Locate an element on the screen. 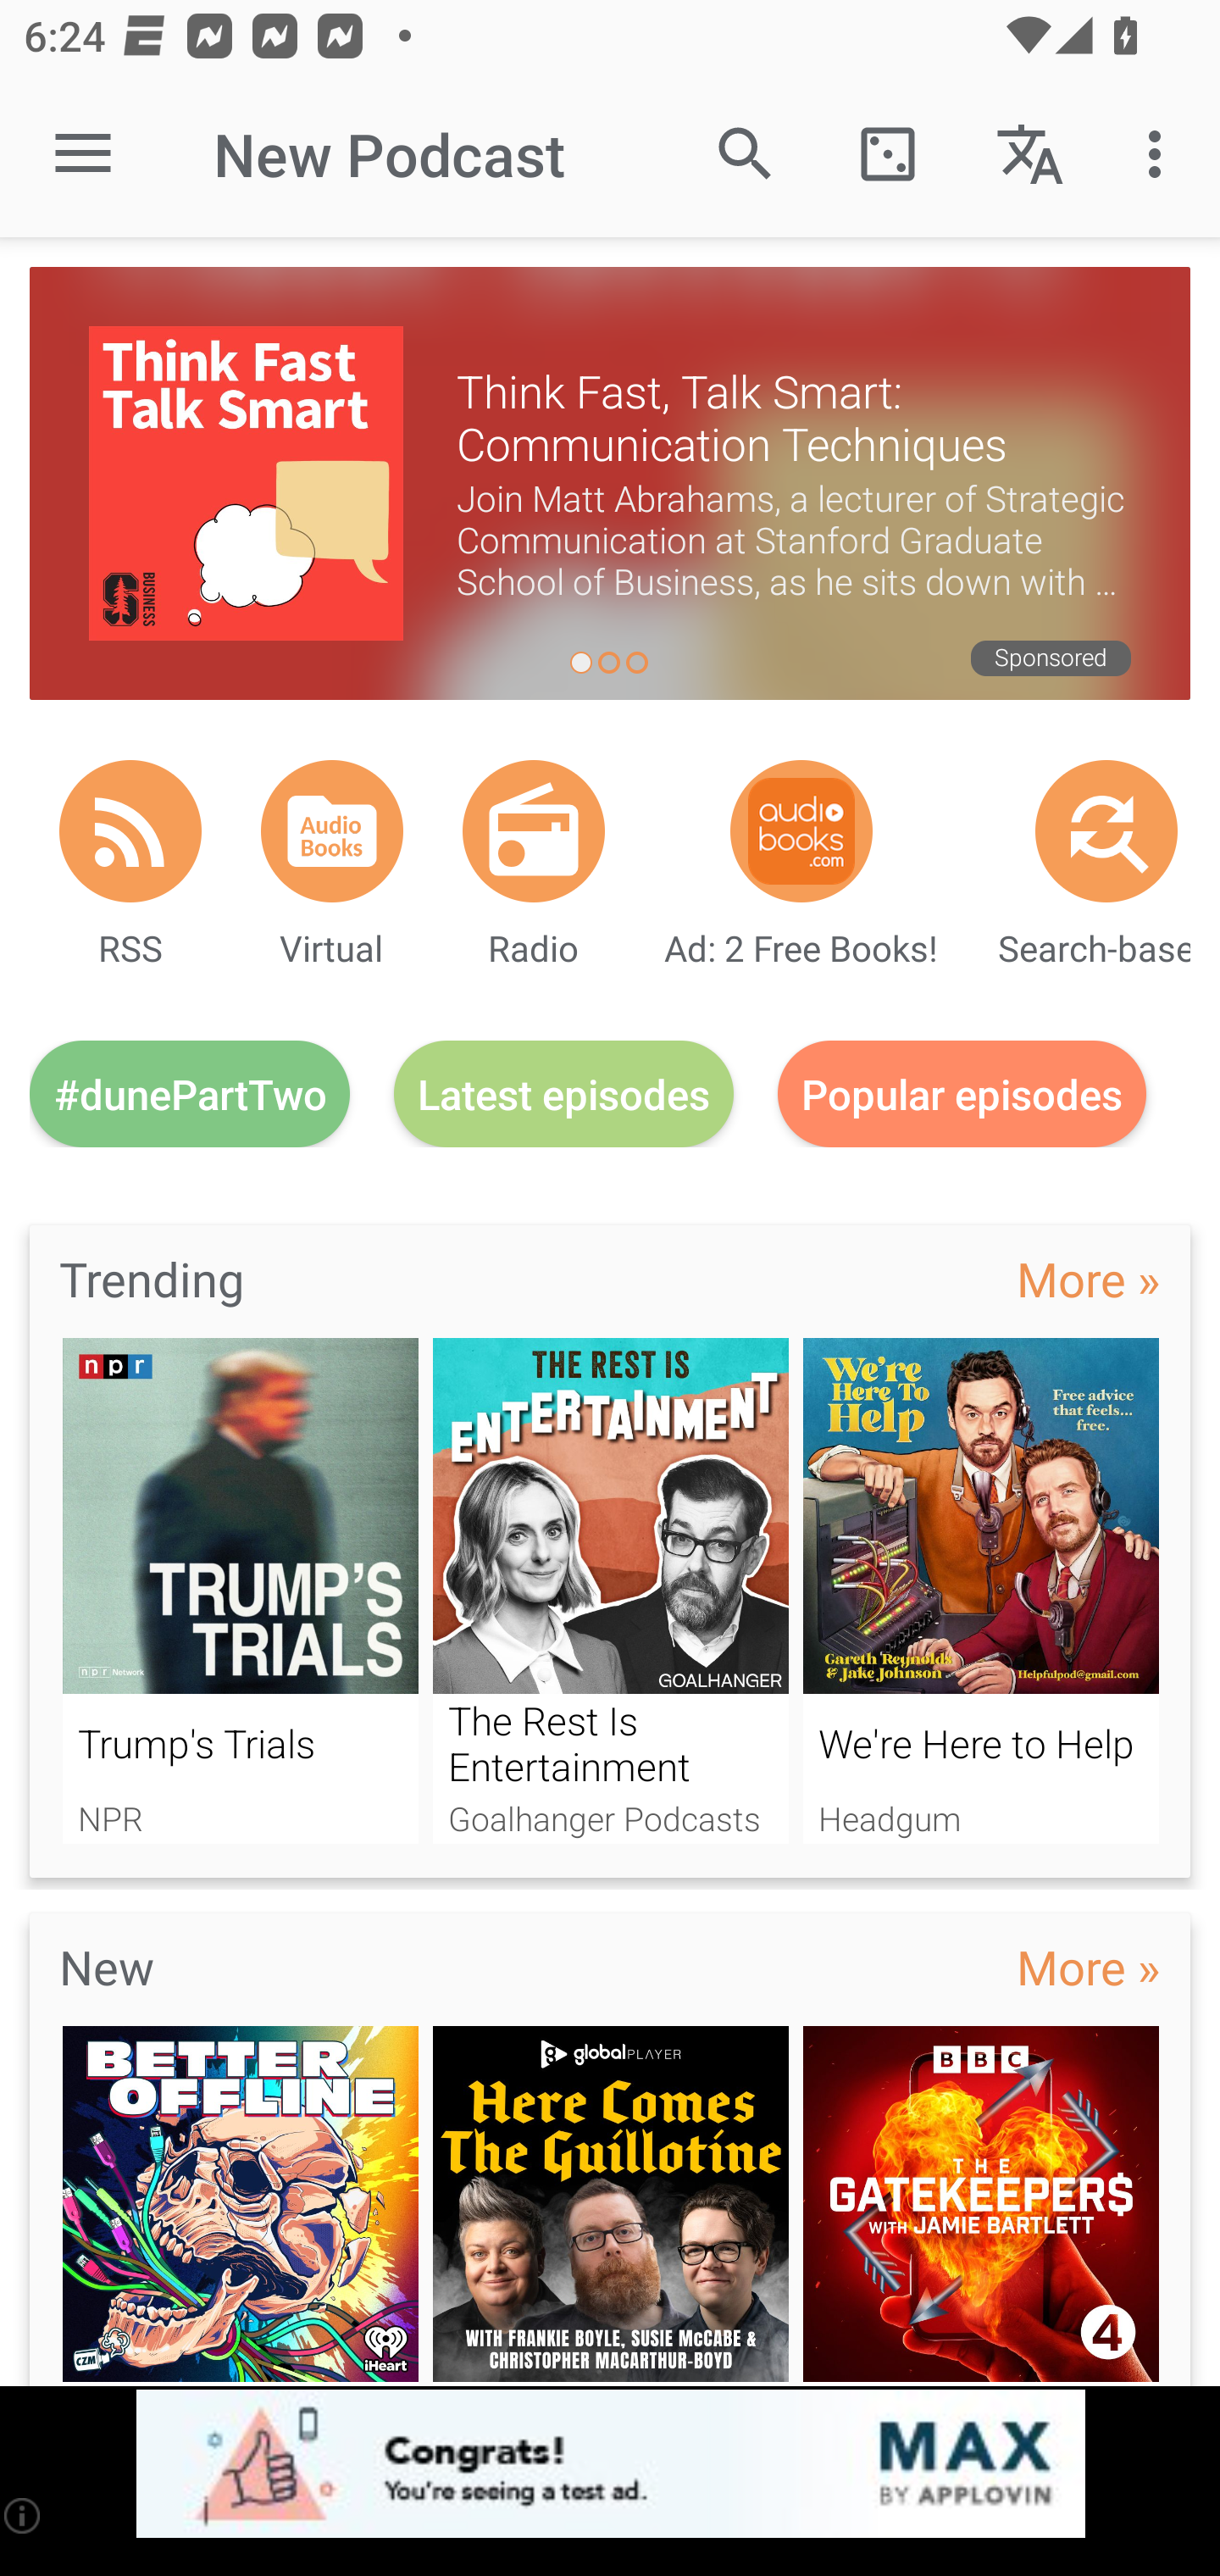 Image resolution: width=1220 pixels, height=2576 pixels. Better Offline is located at coordinates (240, 2207).